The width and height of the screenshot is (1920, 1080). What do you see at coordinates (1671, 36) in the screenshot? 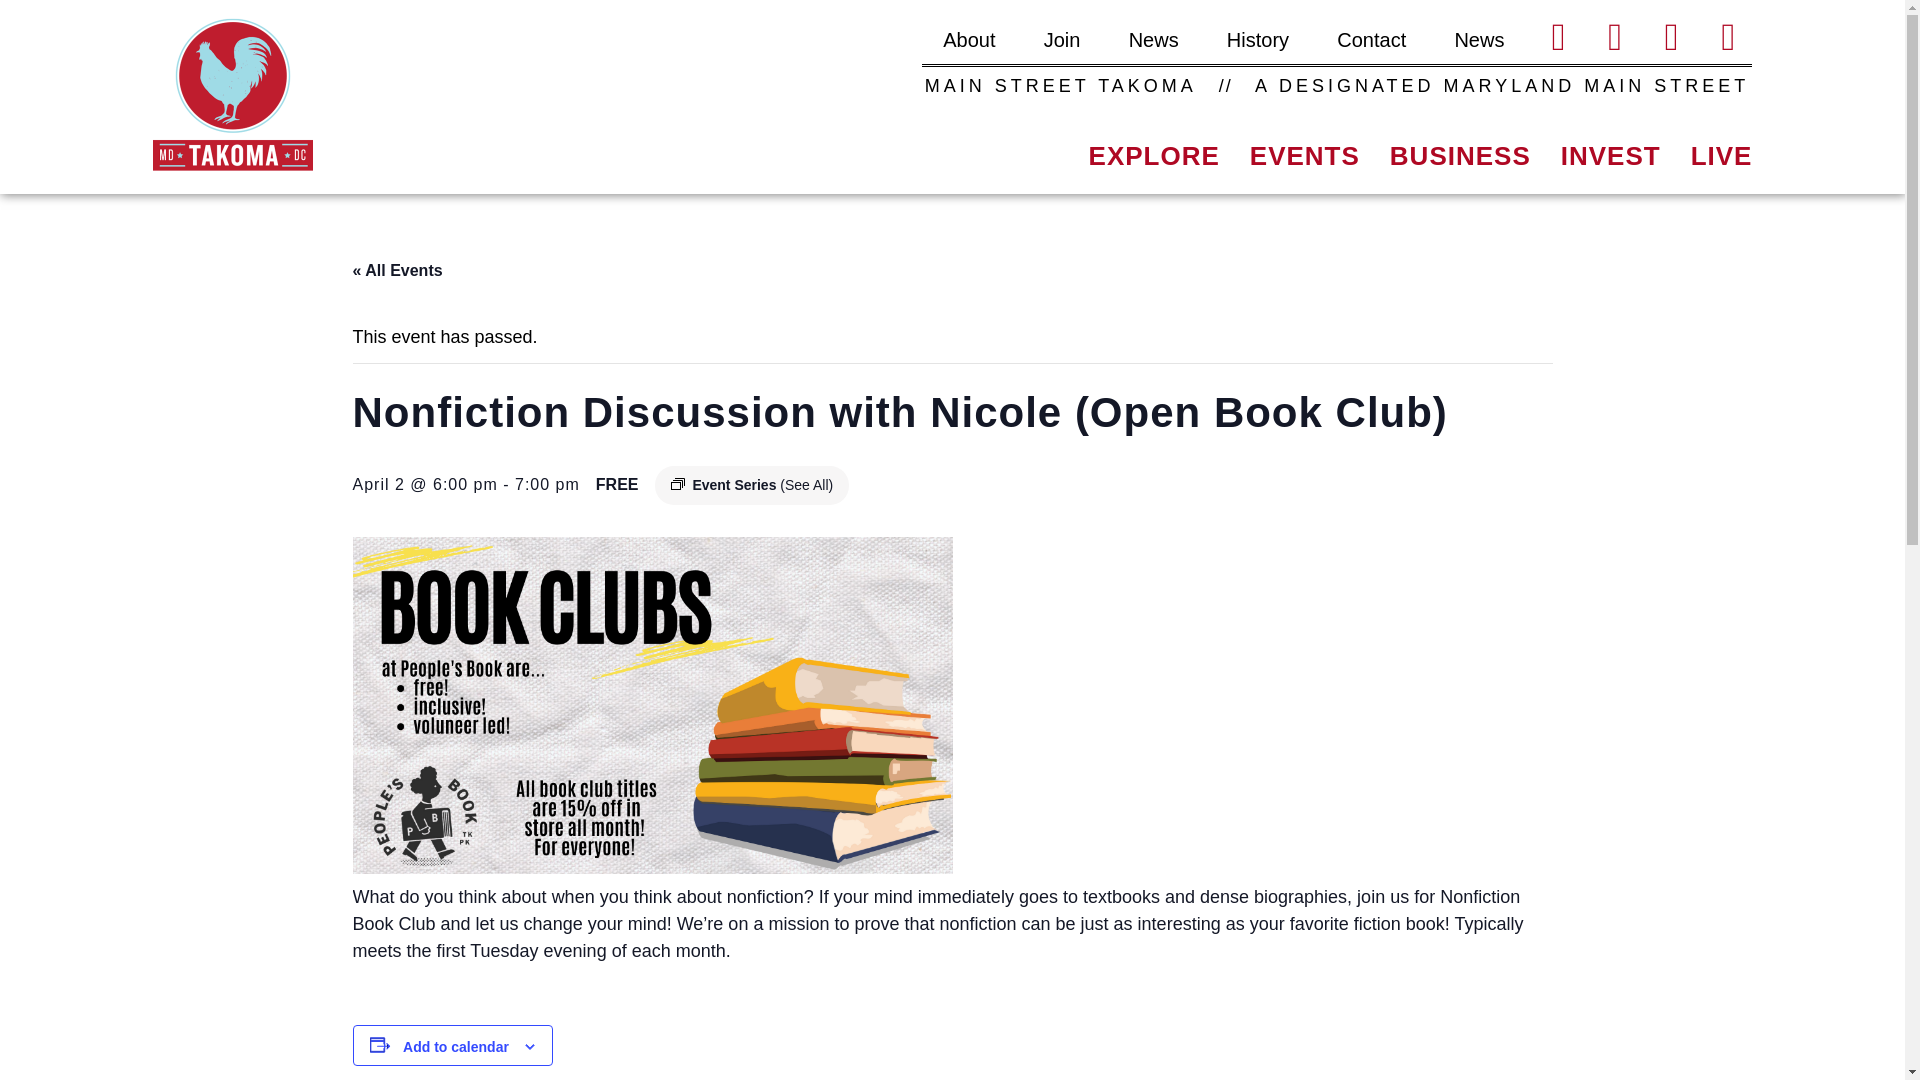
I see `Subscribe to me on YouTube` at bounding box center [1671, 36].